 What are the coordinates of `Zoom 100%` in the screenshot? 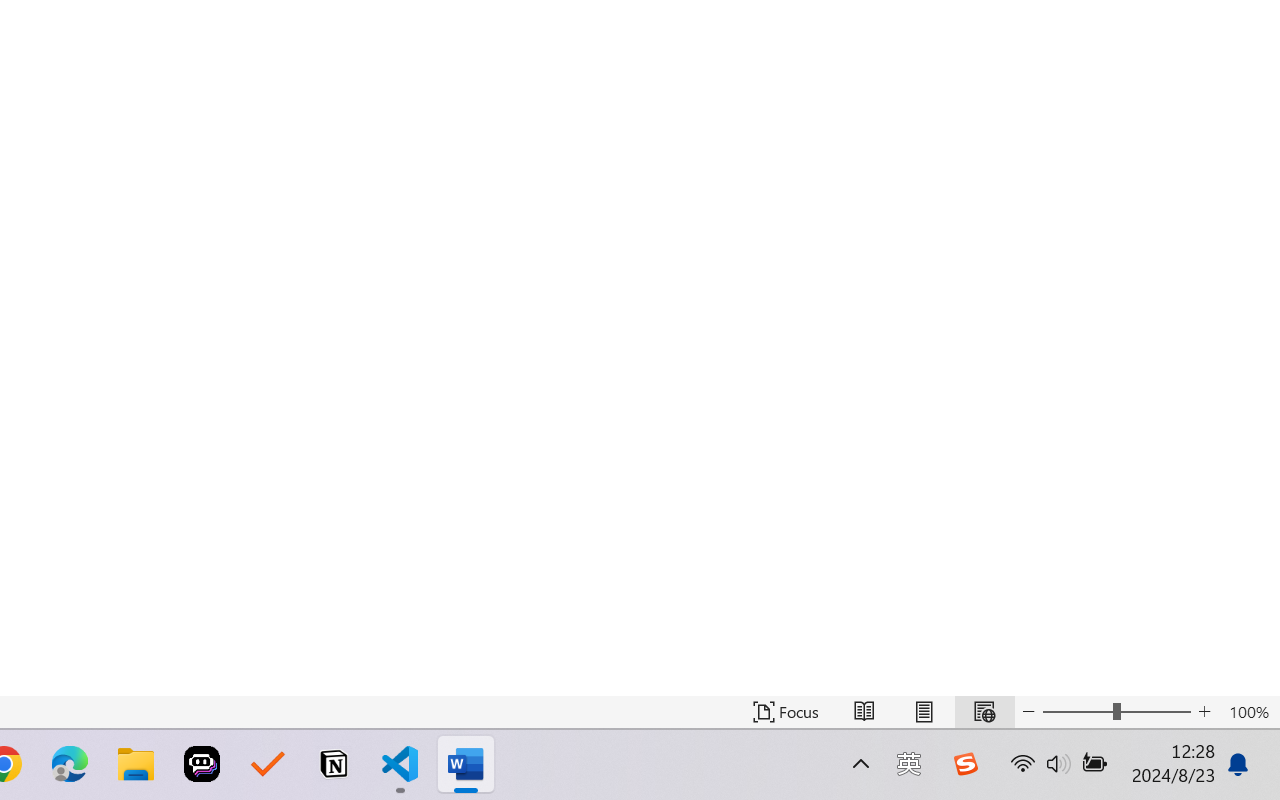 It's located at (1249, 712).